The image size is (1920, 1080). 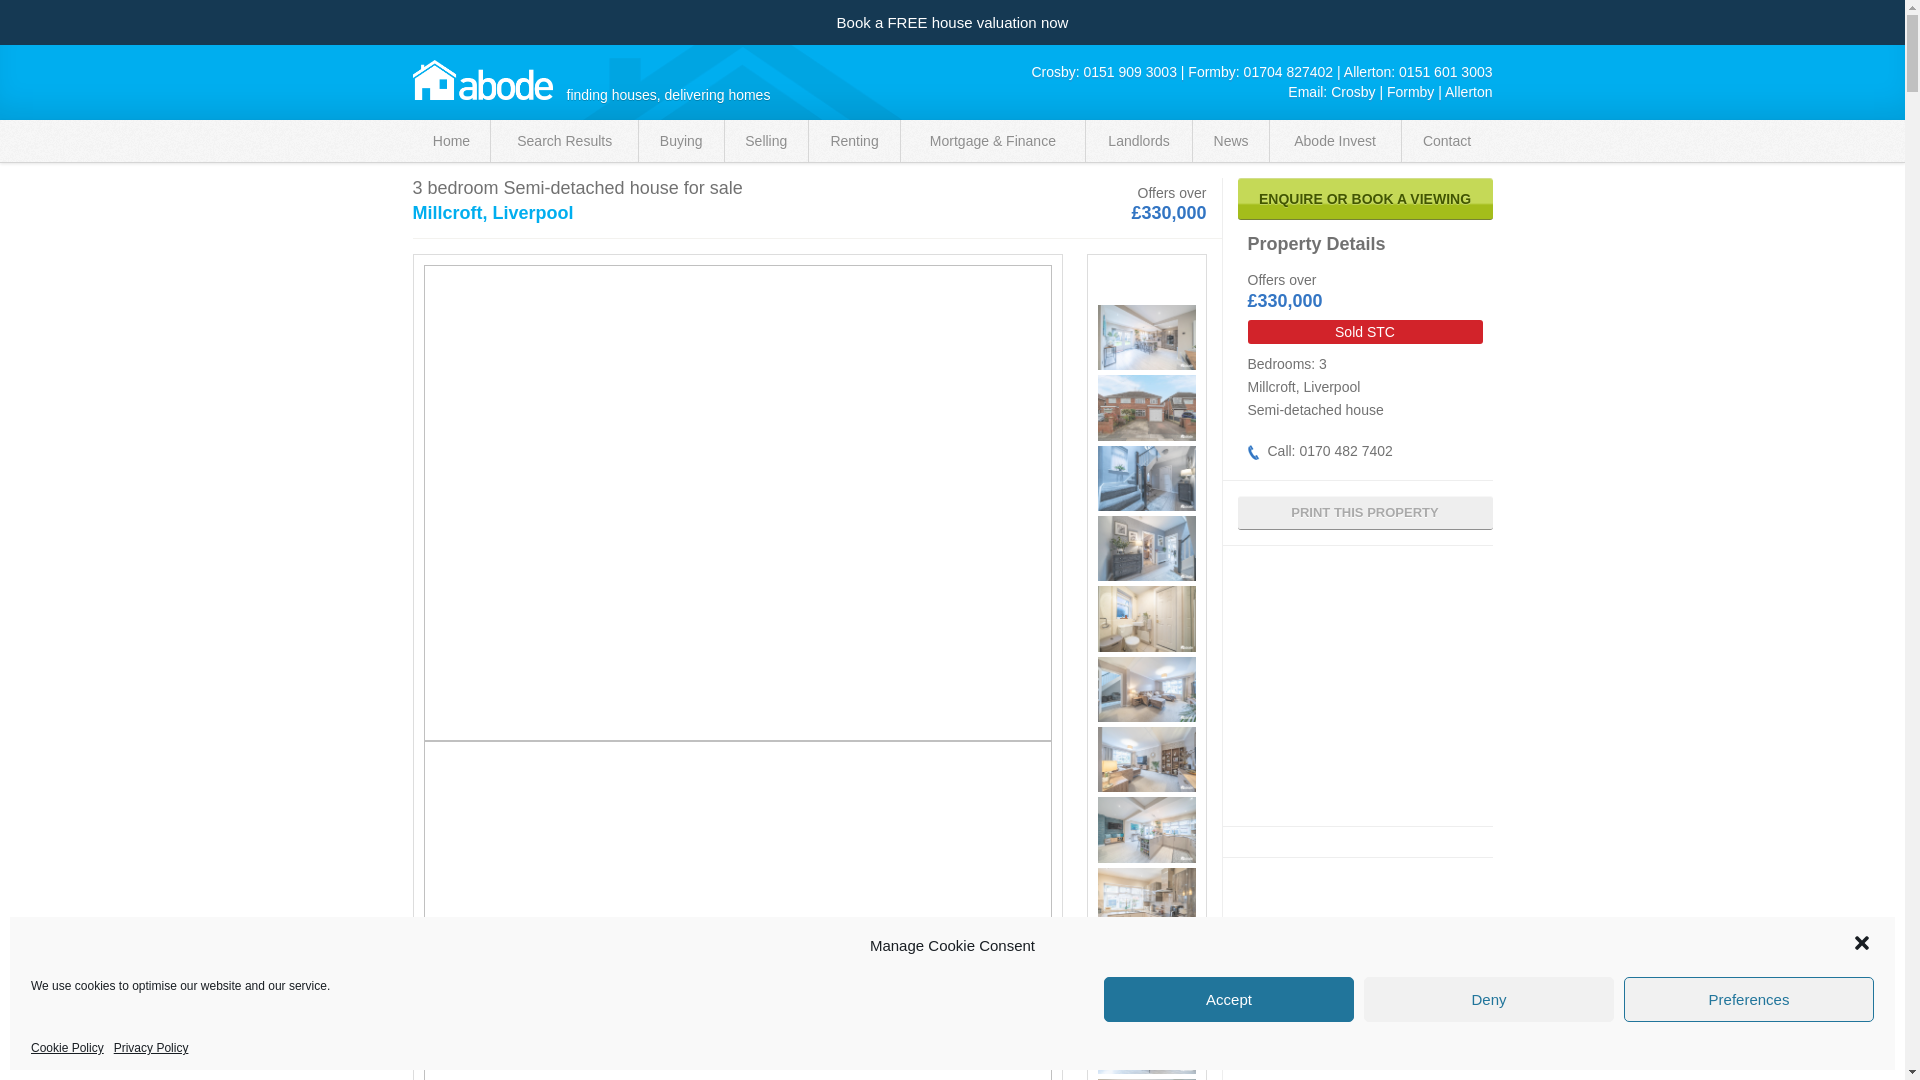 I want to click on Abode Group, so click(x=482, y=80).